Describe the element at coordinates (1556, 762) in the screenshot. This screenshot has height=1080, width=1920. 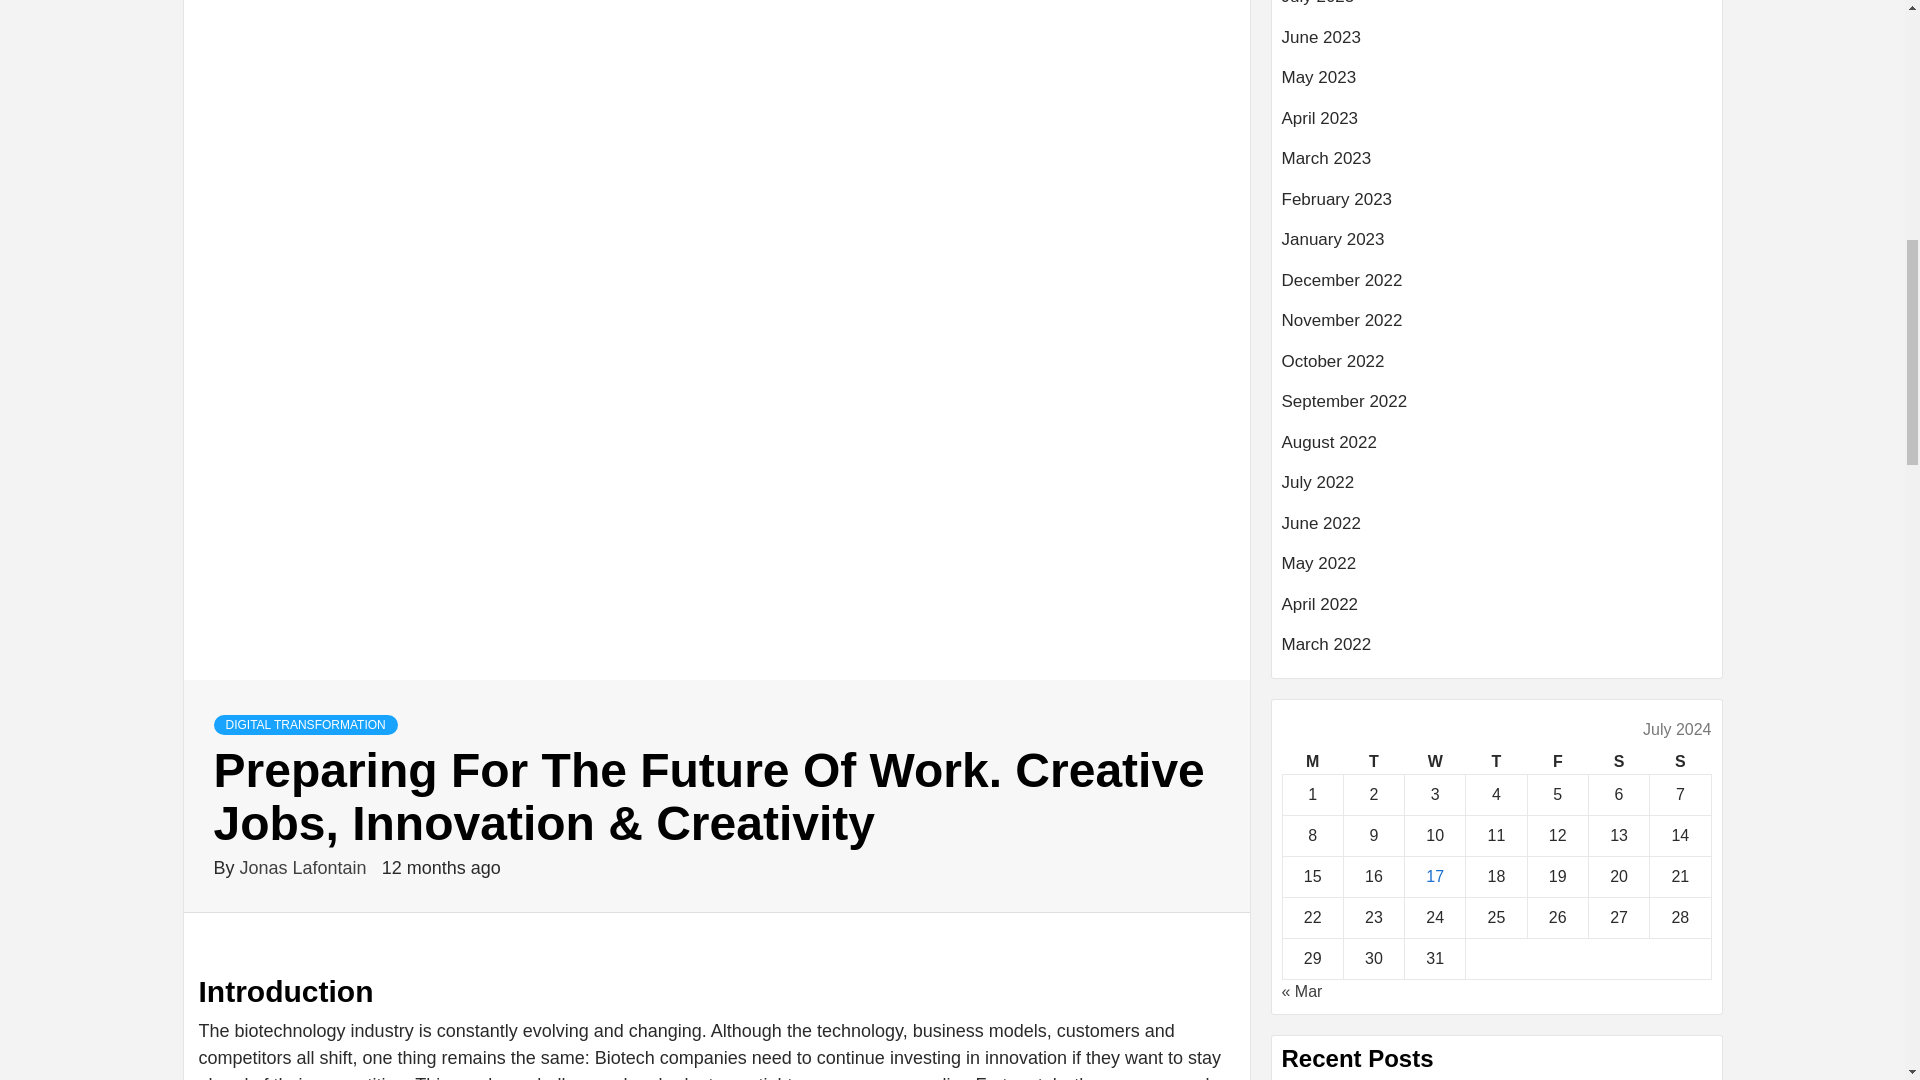
I see `Friday` at that location.